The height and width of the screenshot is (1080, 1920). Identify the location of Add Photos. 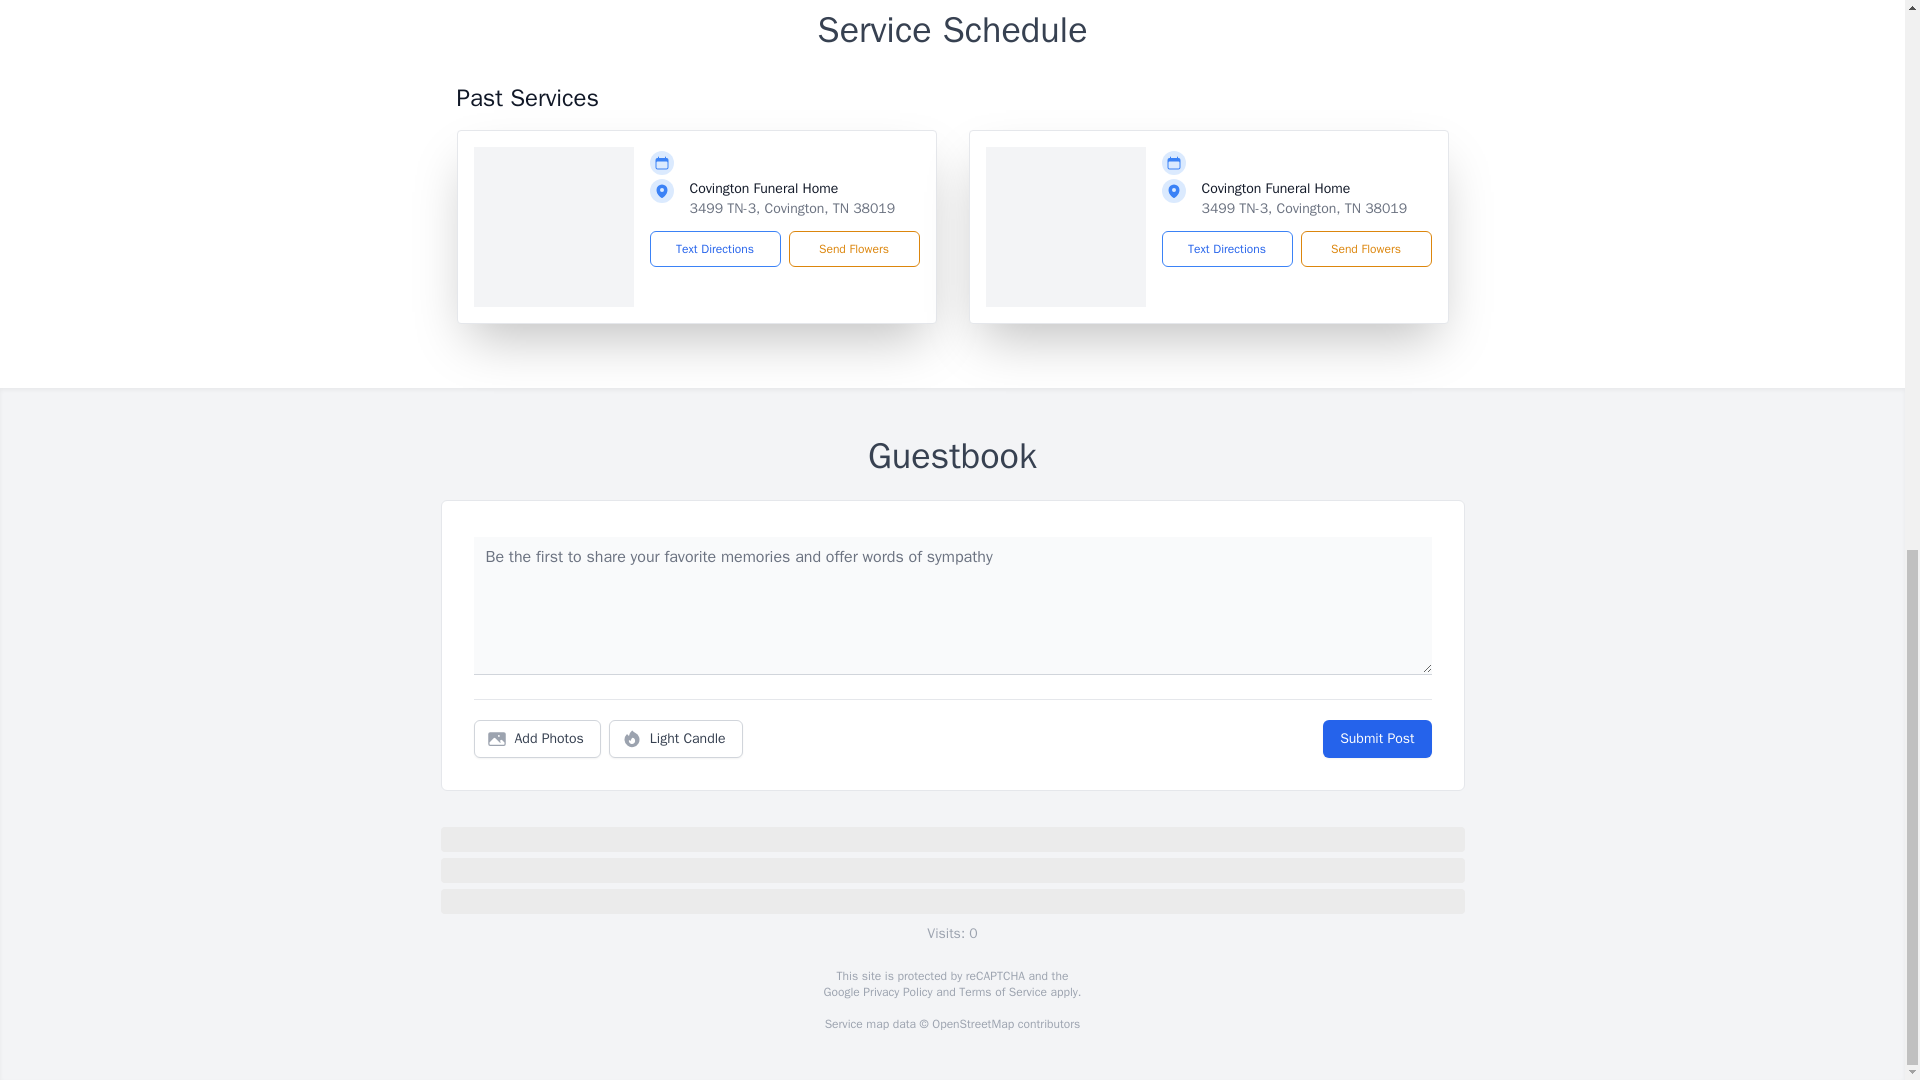
(537, 739).